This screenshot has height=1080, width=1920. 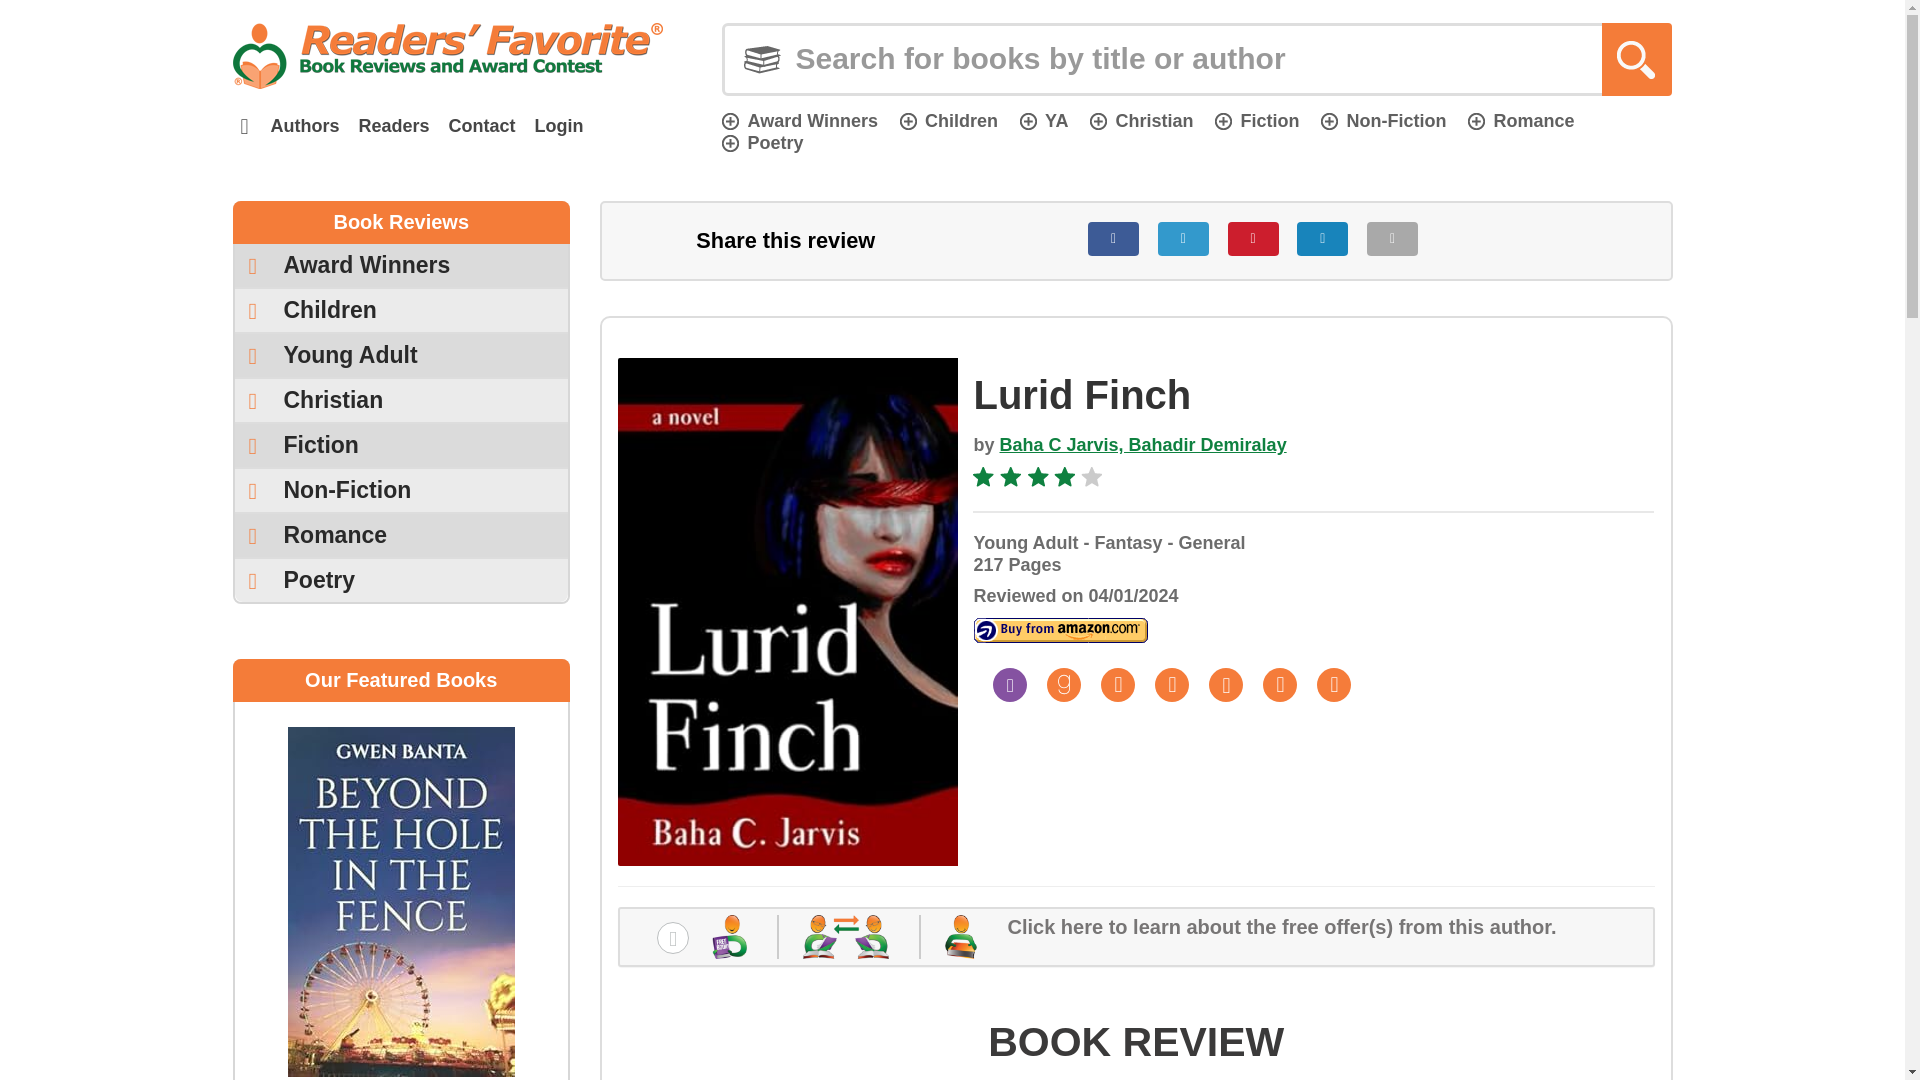 I want to click on Poetry, so click(x=762, y=142).